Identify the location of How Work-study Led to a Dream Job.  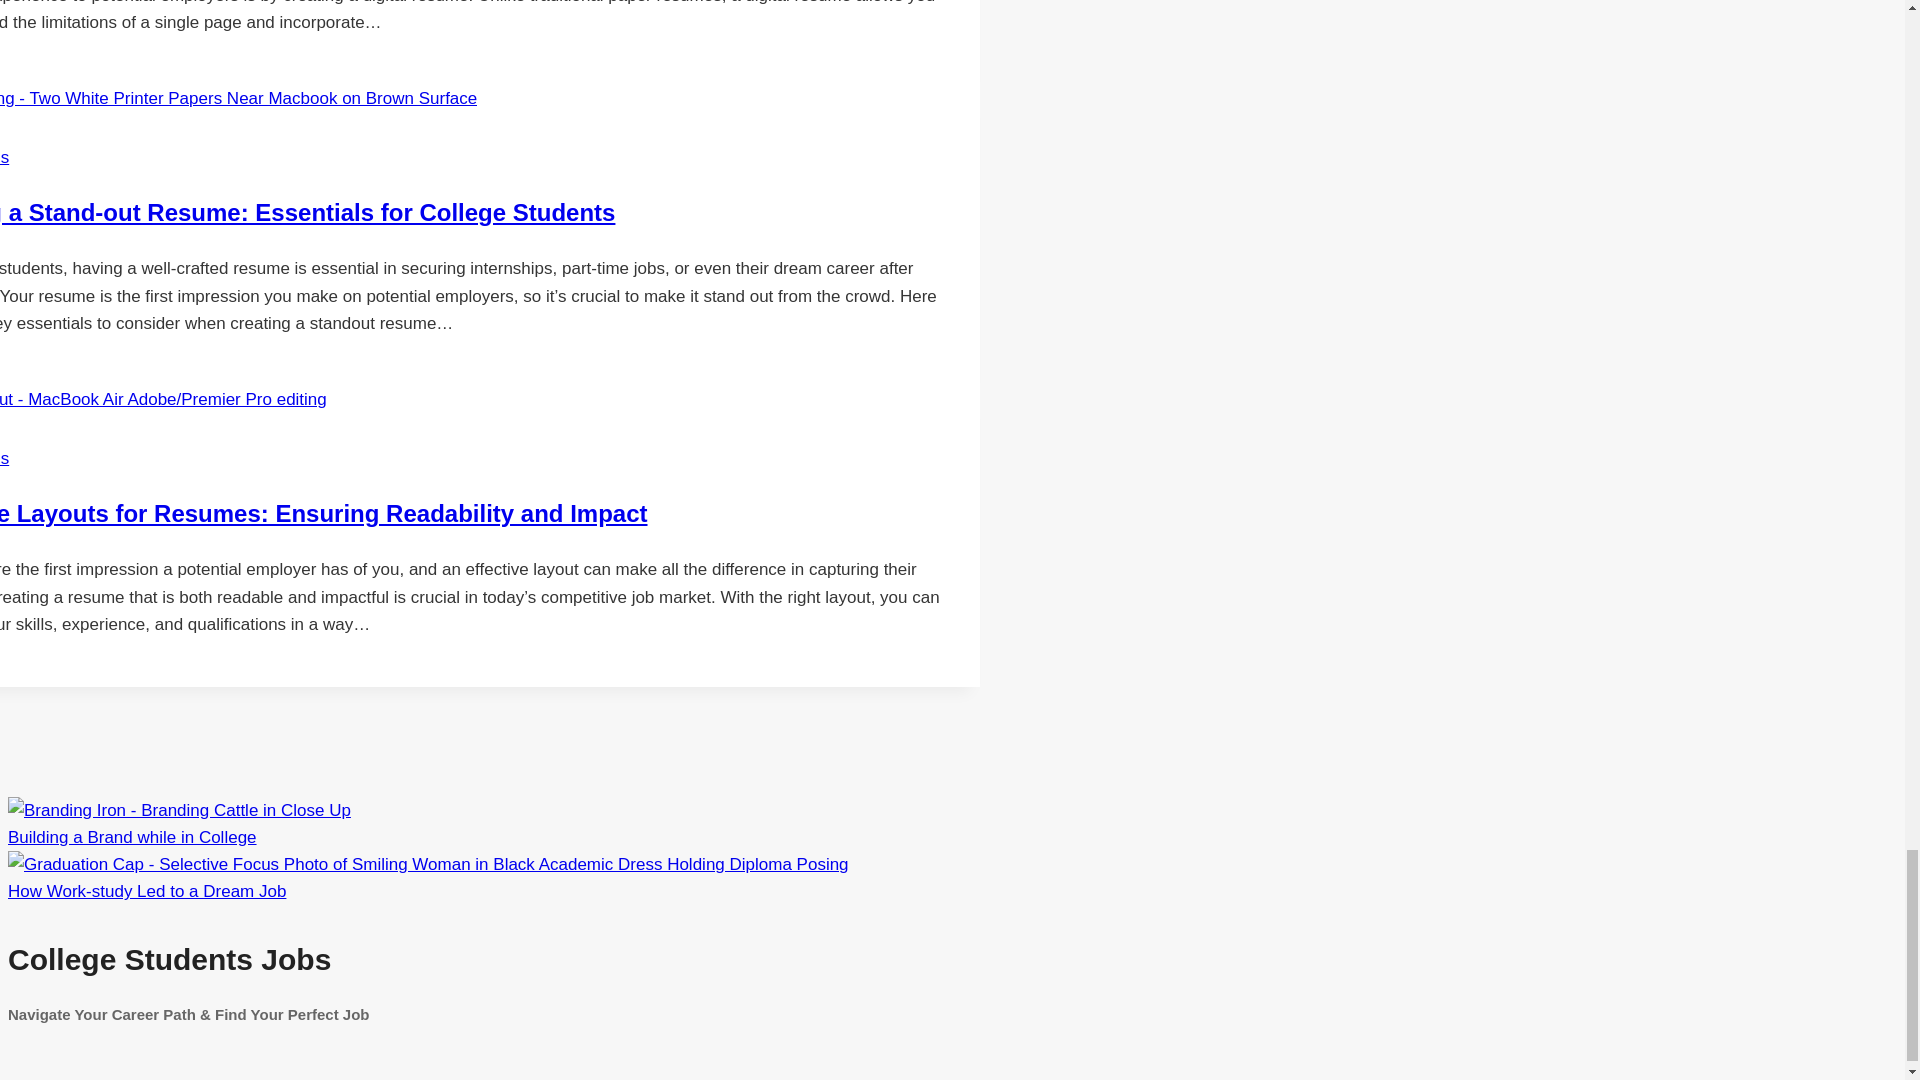
(428, 864).